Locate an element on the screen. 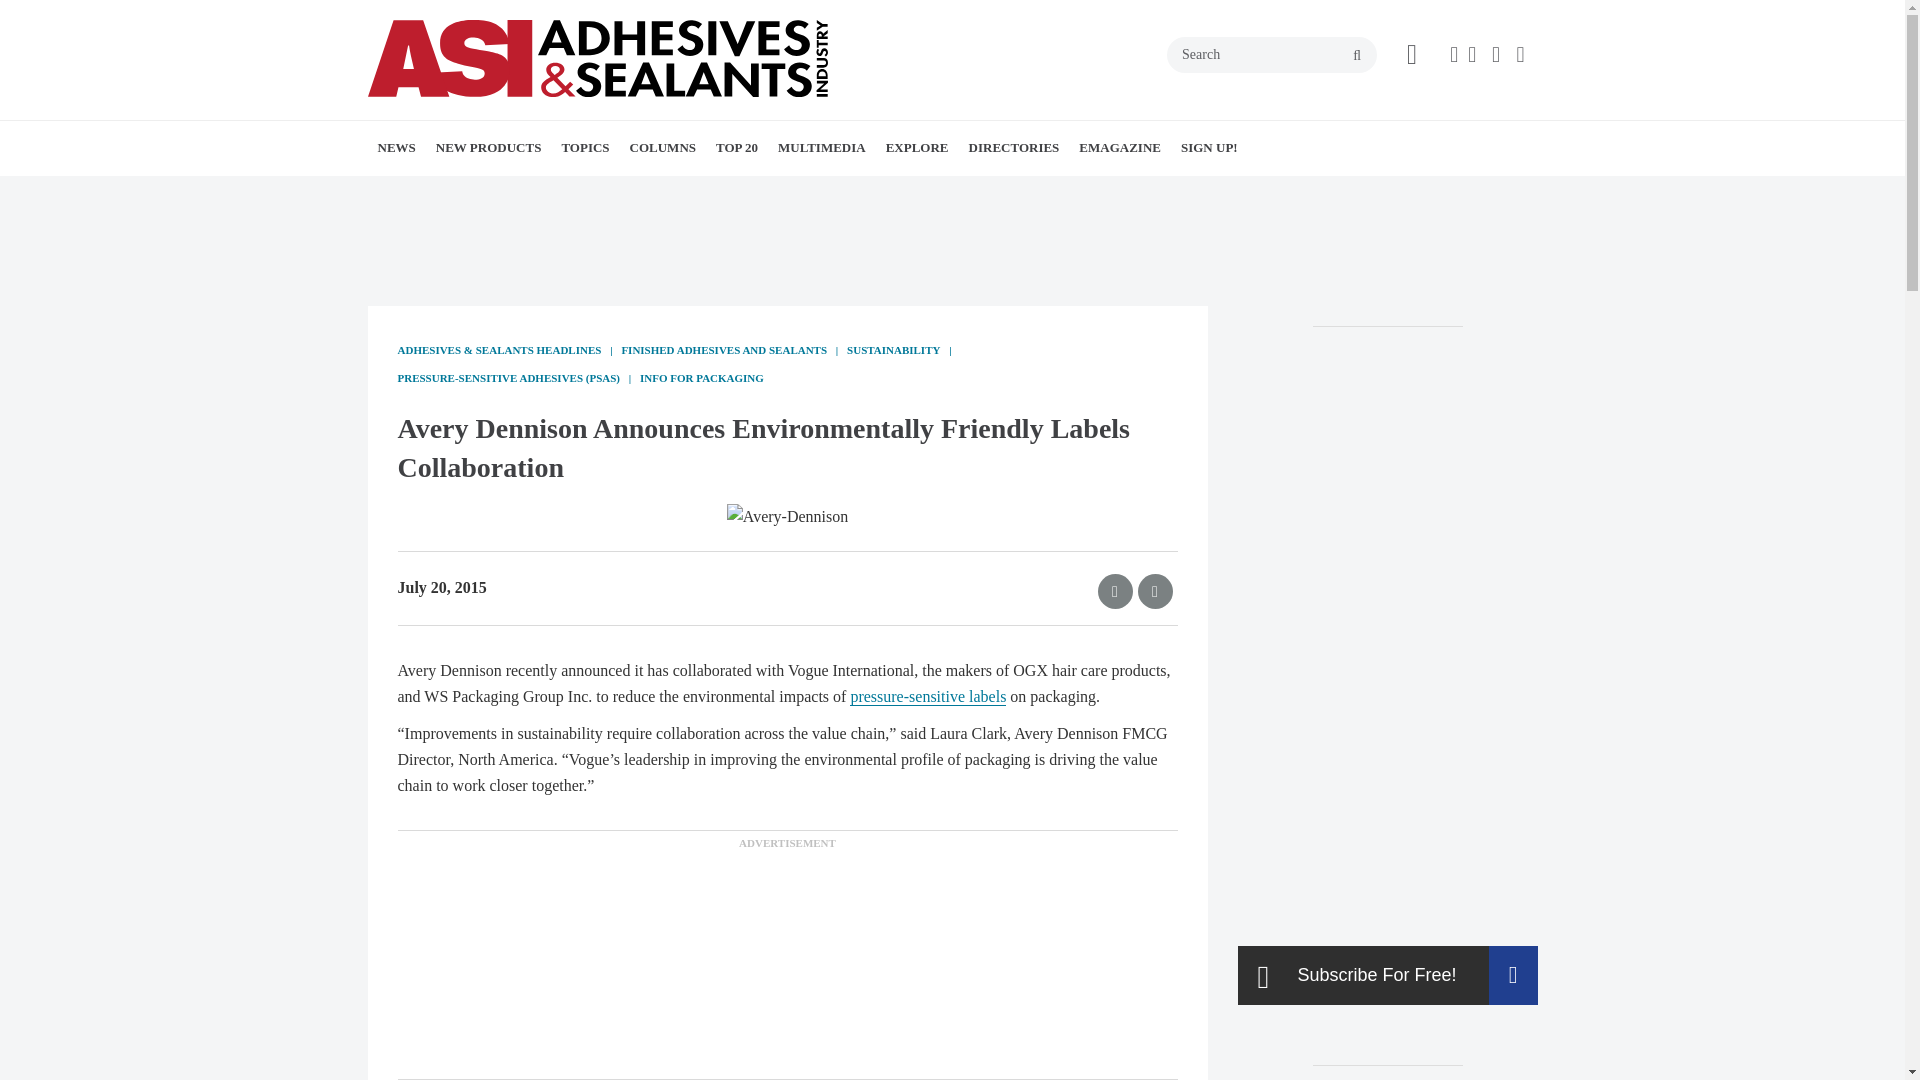 The width and height of the screenshot is (1920, 1080). COLUMNS is located at coordinates (663, 147).